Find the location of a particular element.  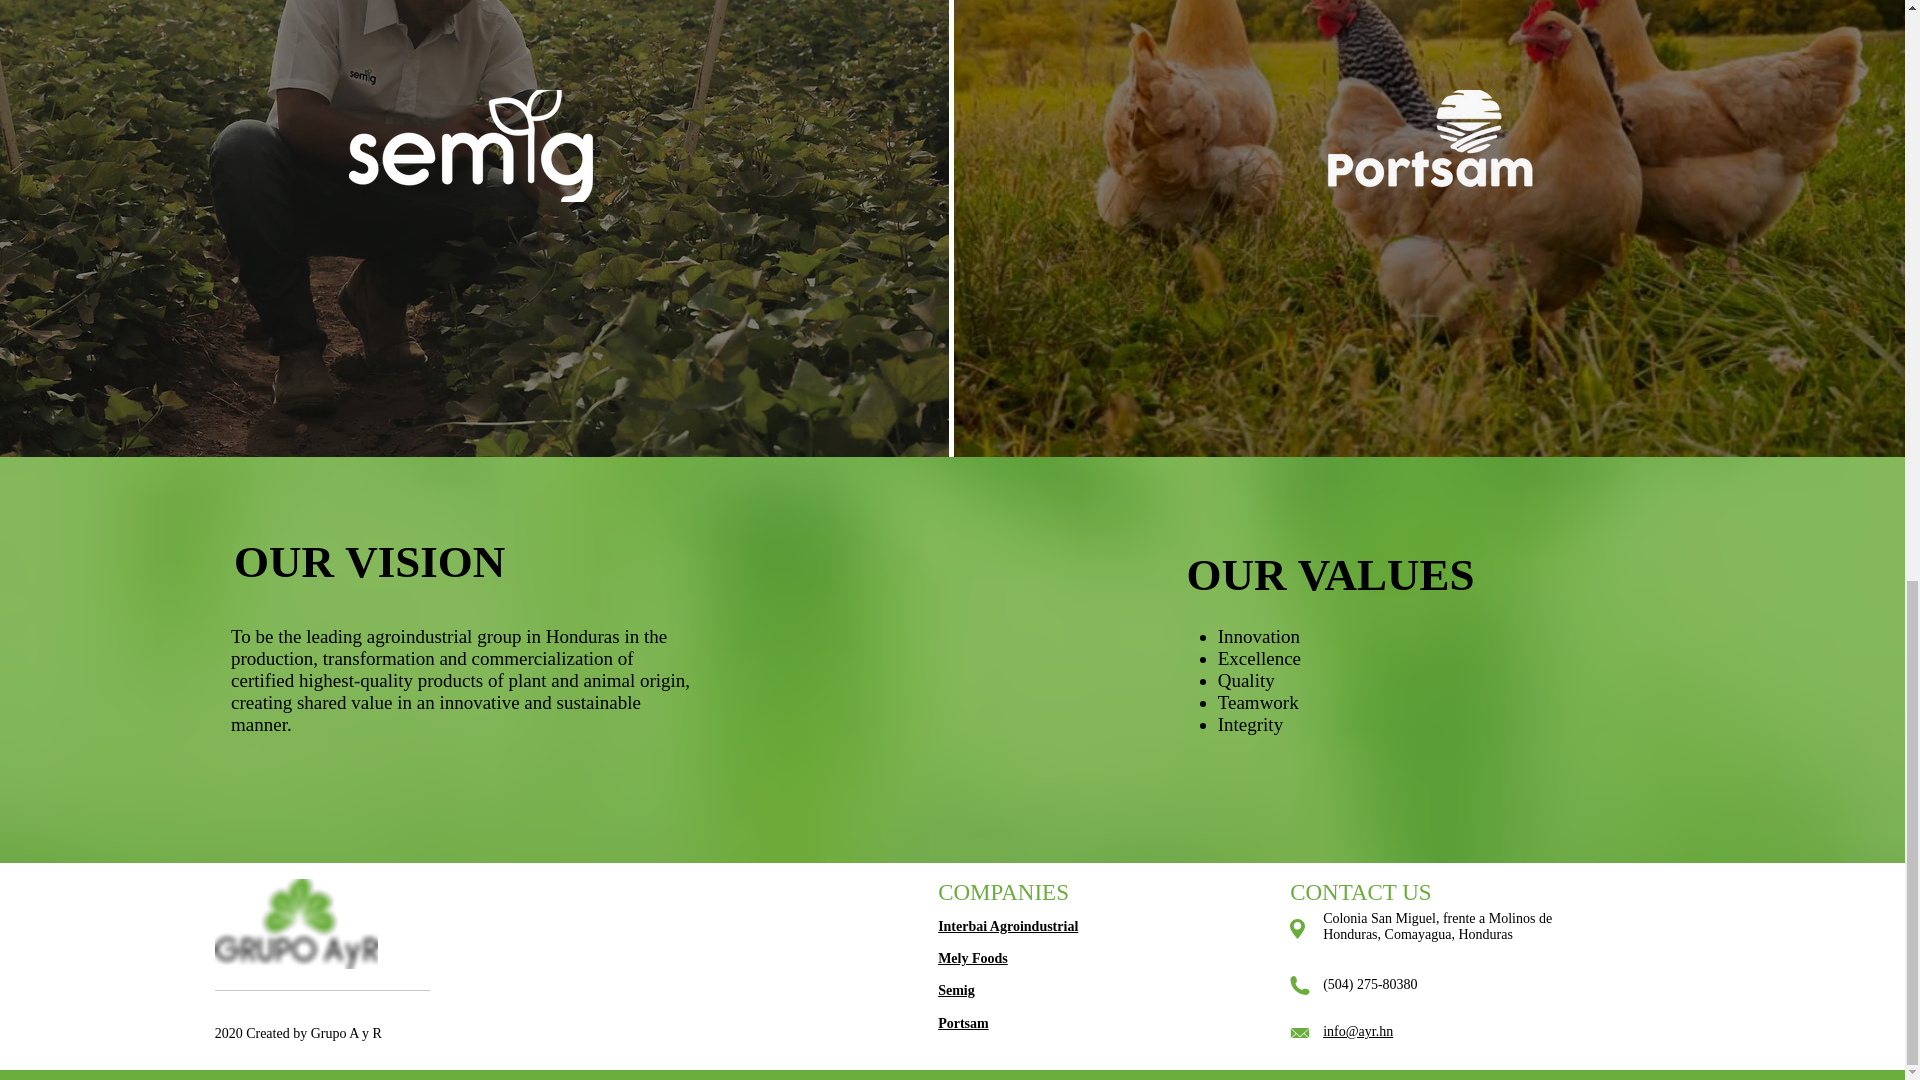

Portsam is located at coordinates (963, 1024).